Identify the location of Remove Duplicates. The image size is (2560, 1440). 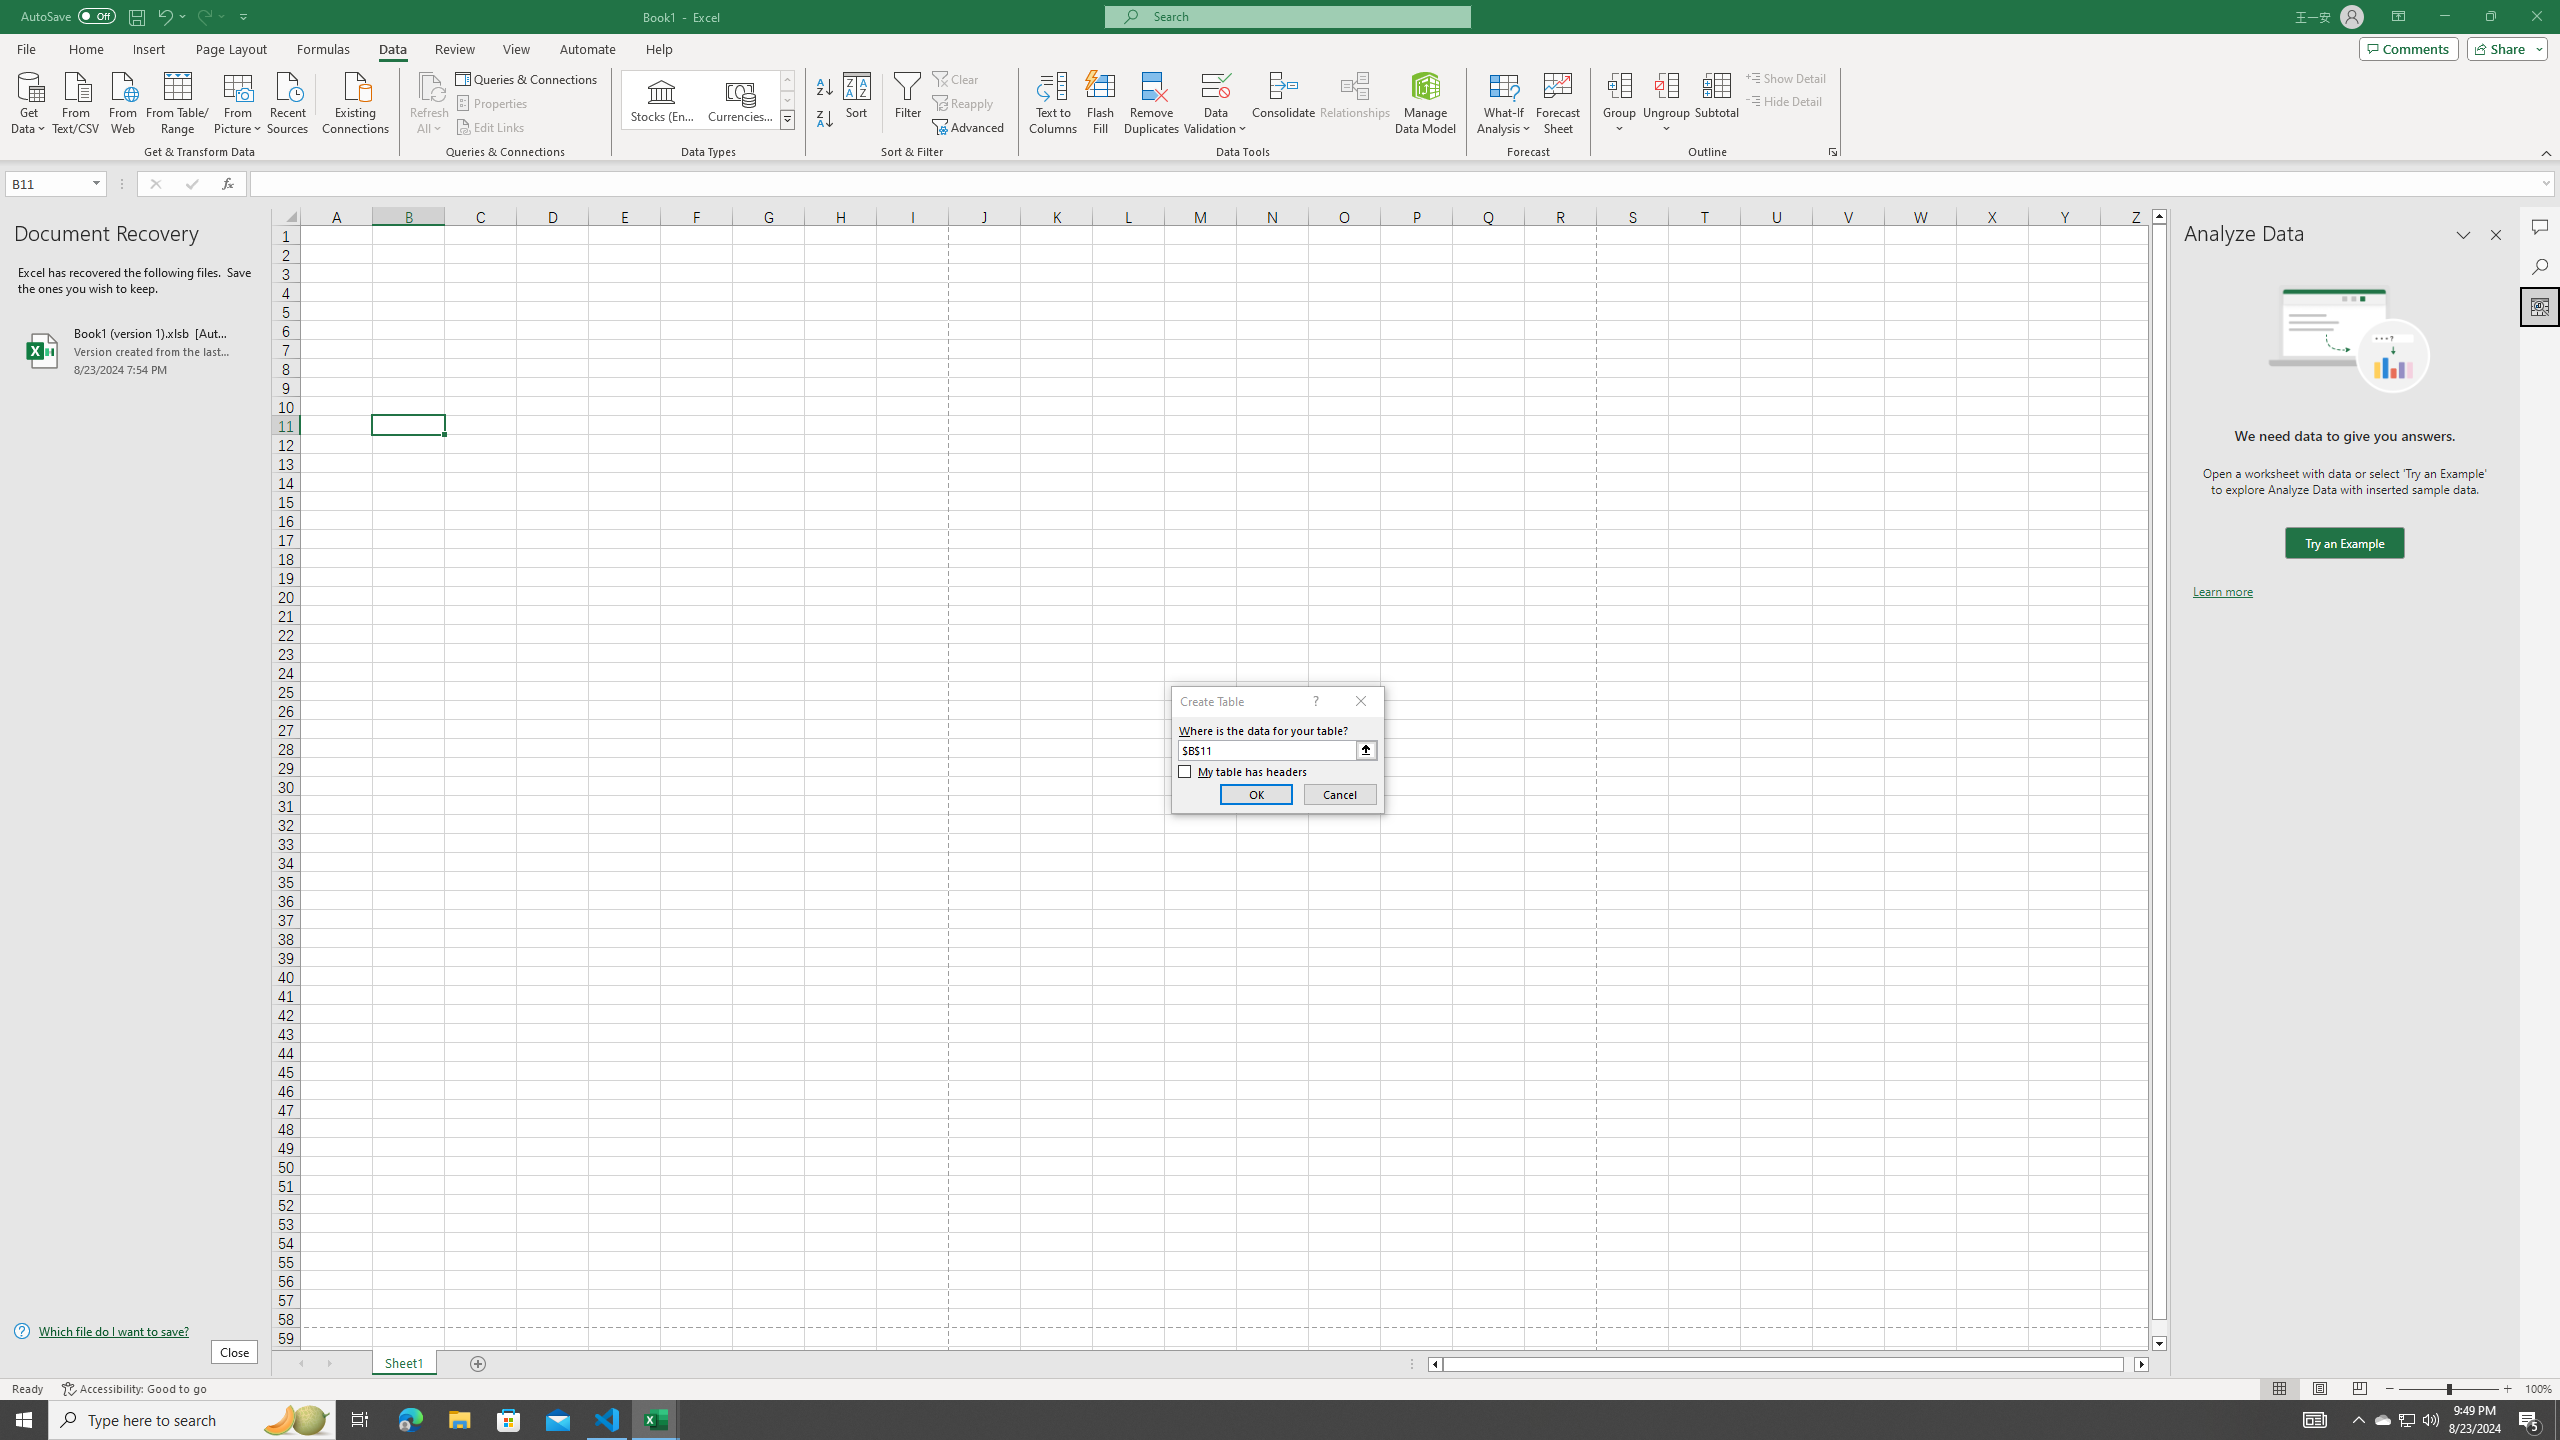
(1152, 103).